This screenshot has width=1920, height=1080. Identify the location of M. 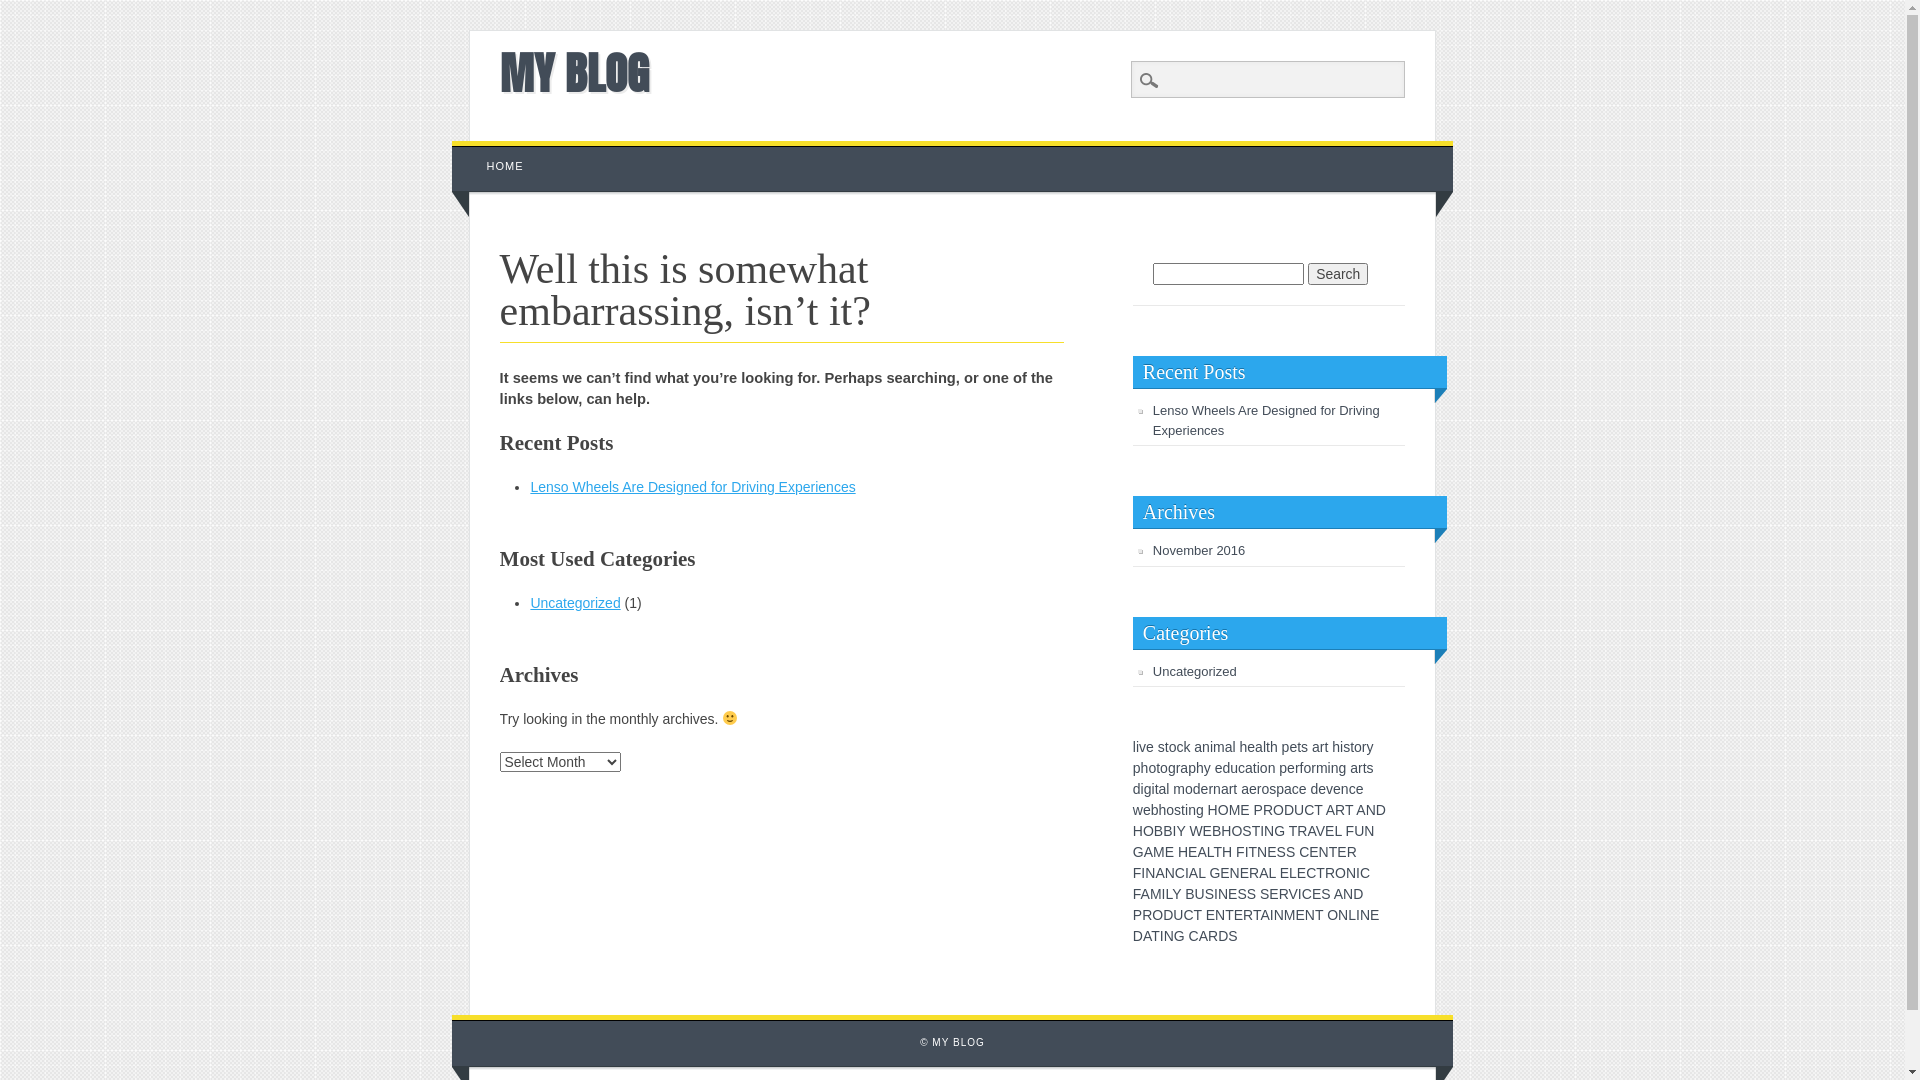
(1159, 852).